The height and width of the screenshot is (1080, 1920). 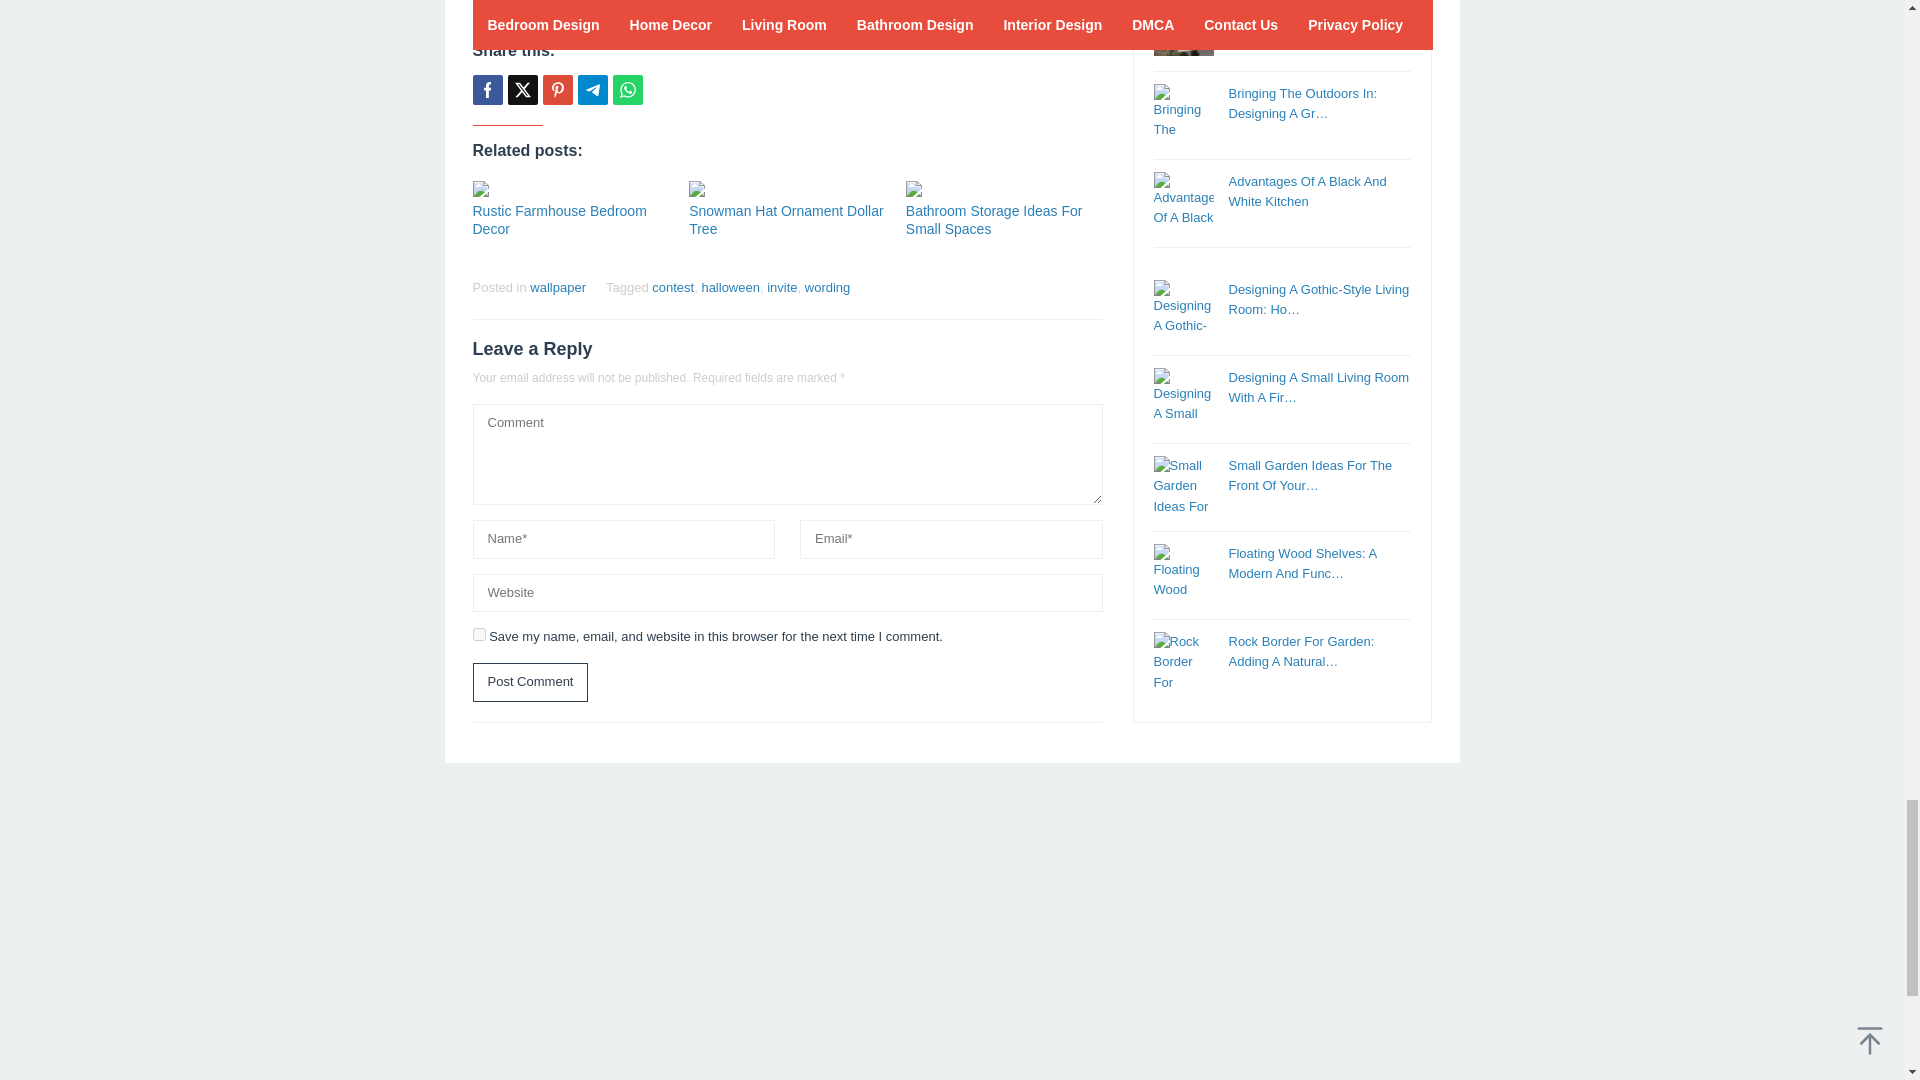 What do you see at coordinates (556, 89) in the screenshot?
I see `Pin this` at bounding box center [556, 89].